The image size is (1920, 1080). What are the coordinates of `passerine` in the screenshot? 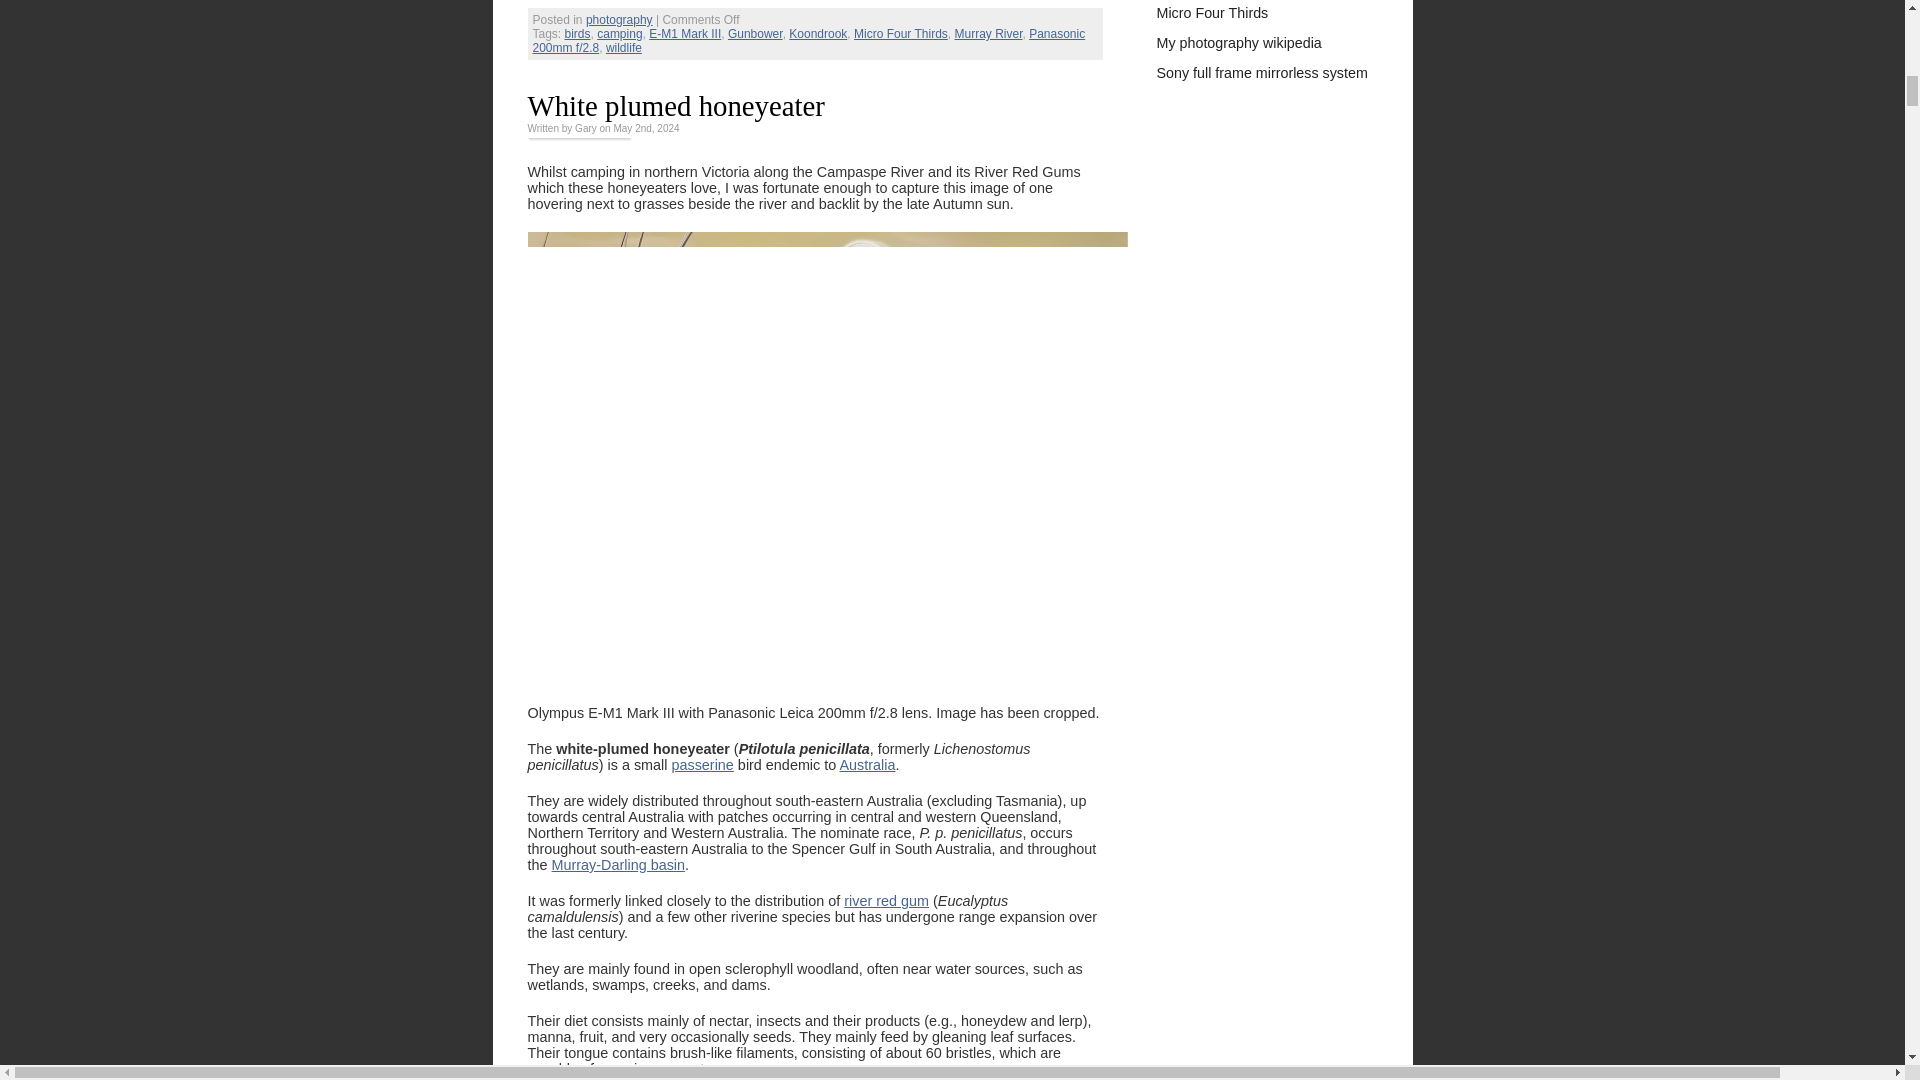 It's located at (702, 765).